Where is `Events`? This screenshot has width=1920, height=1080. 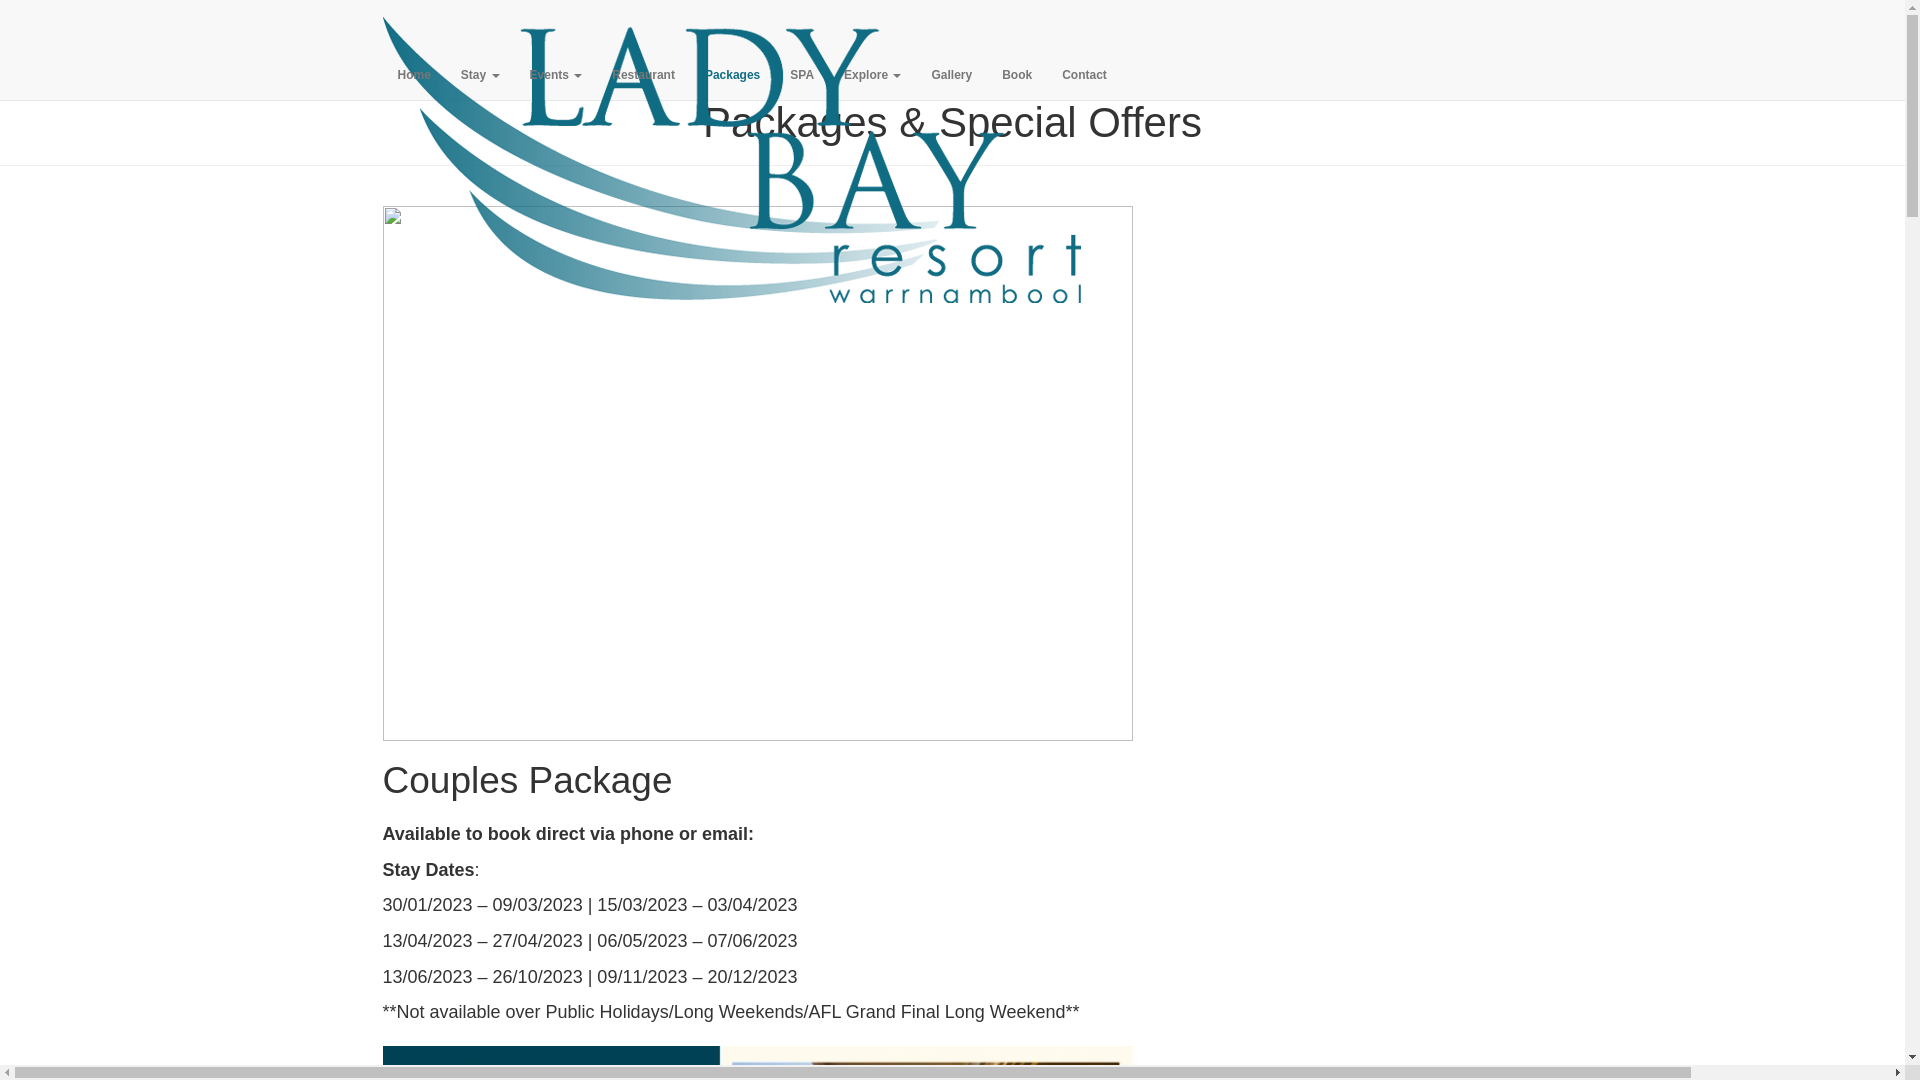 Events is located at coordinates (556, 75).